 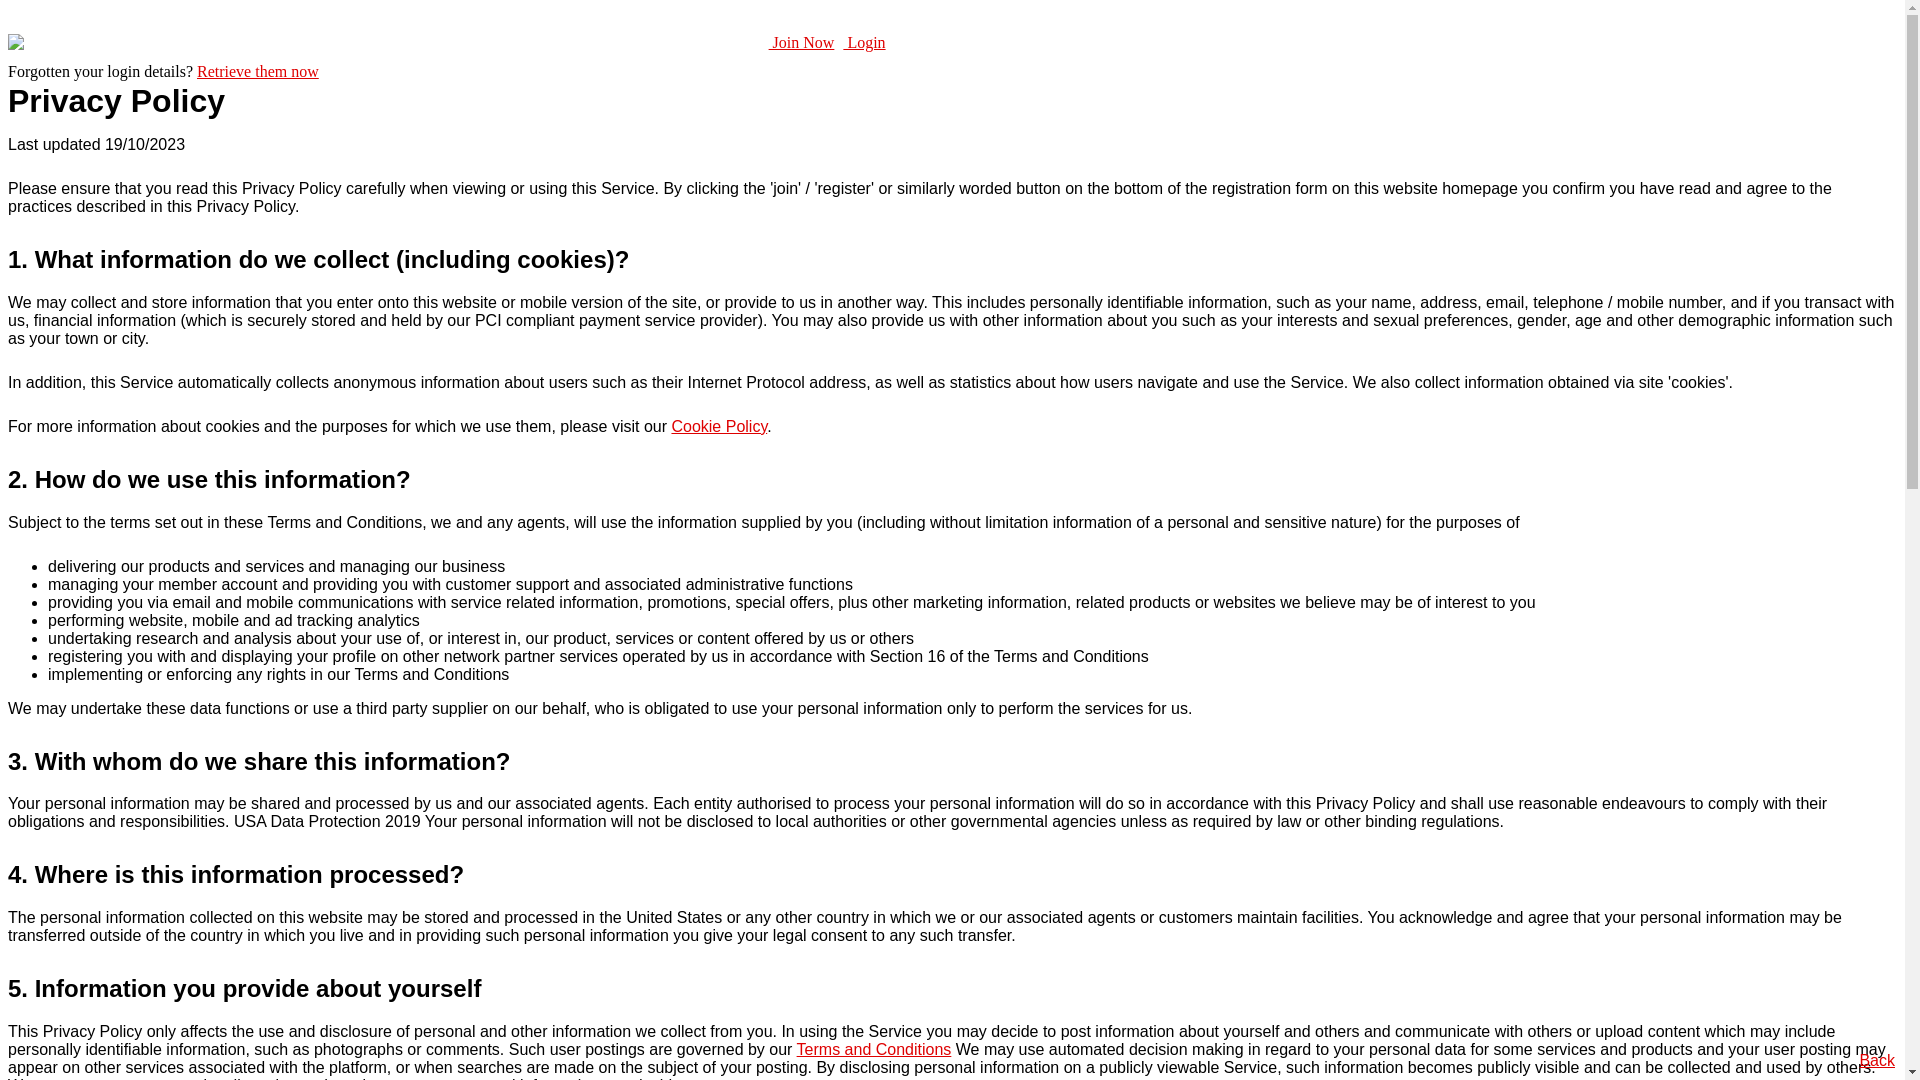 What do you see at coordinates (864, 42) in the screenshot?
I see ` Login` at bounding box center [864, 42].